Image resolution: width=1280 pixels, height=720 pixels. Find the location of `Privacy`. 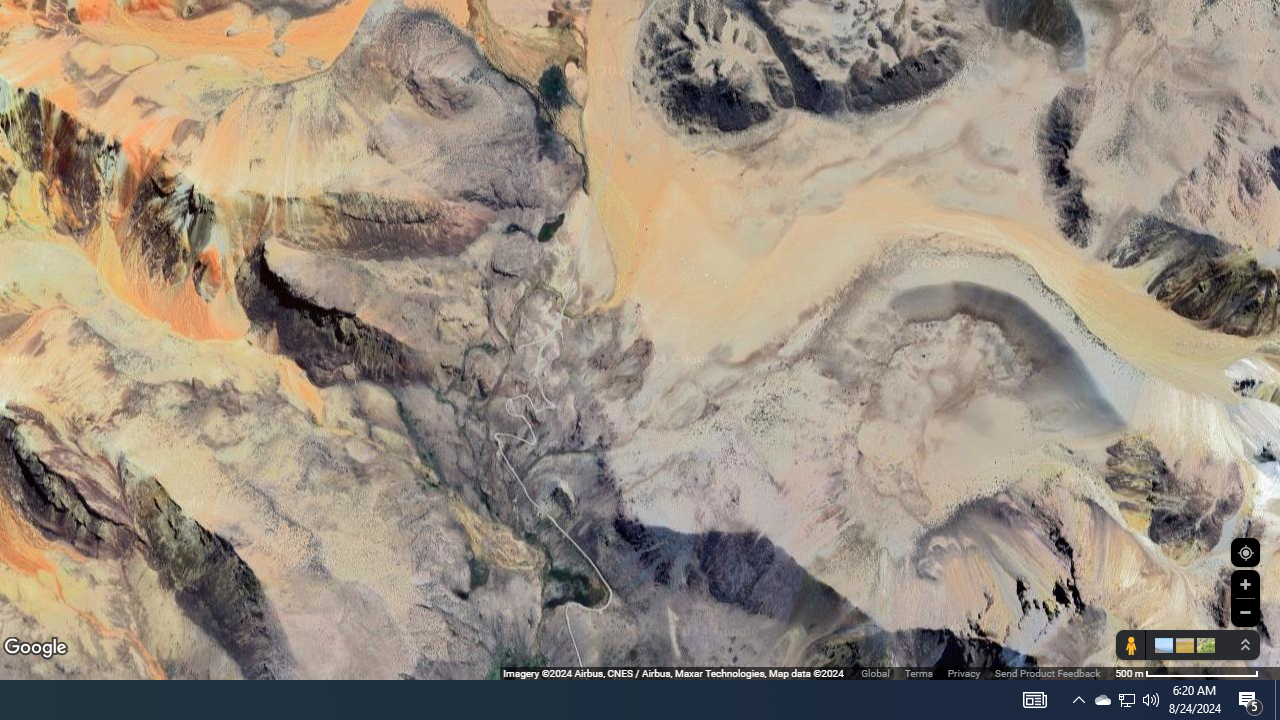

Privacy is located at coordinates (964, 672).